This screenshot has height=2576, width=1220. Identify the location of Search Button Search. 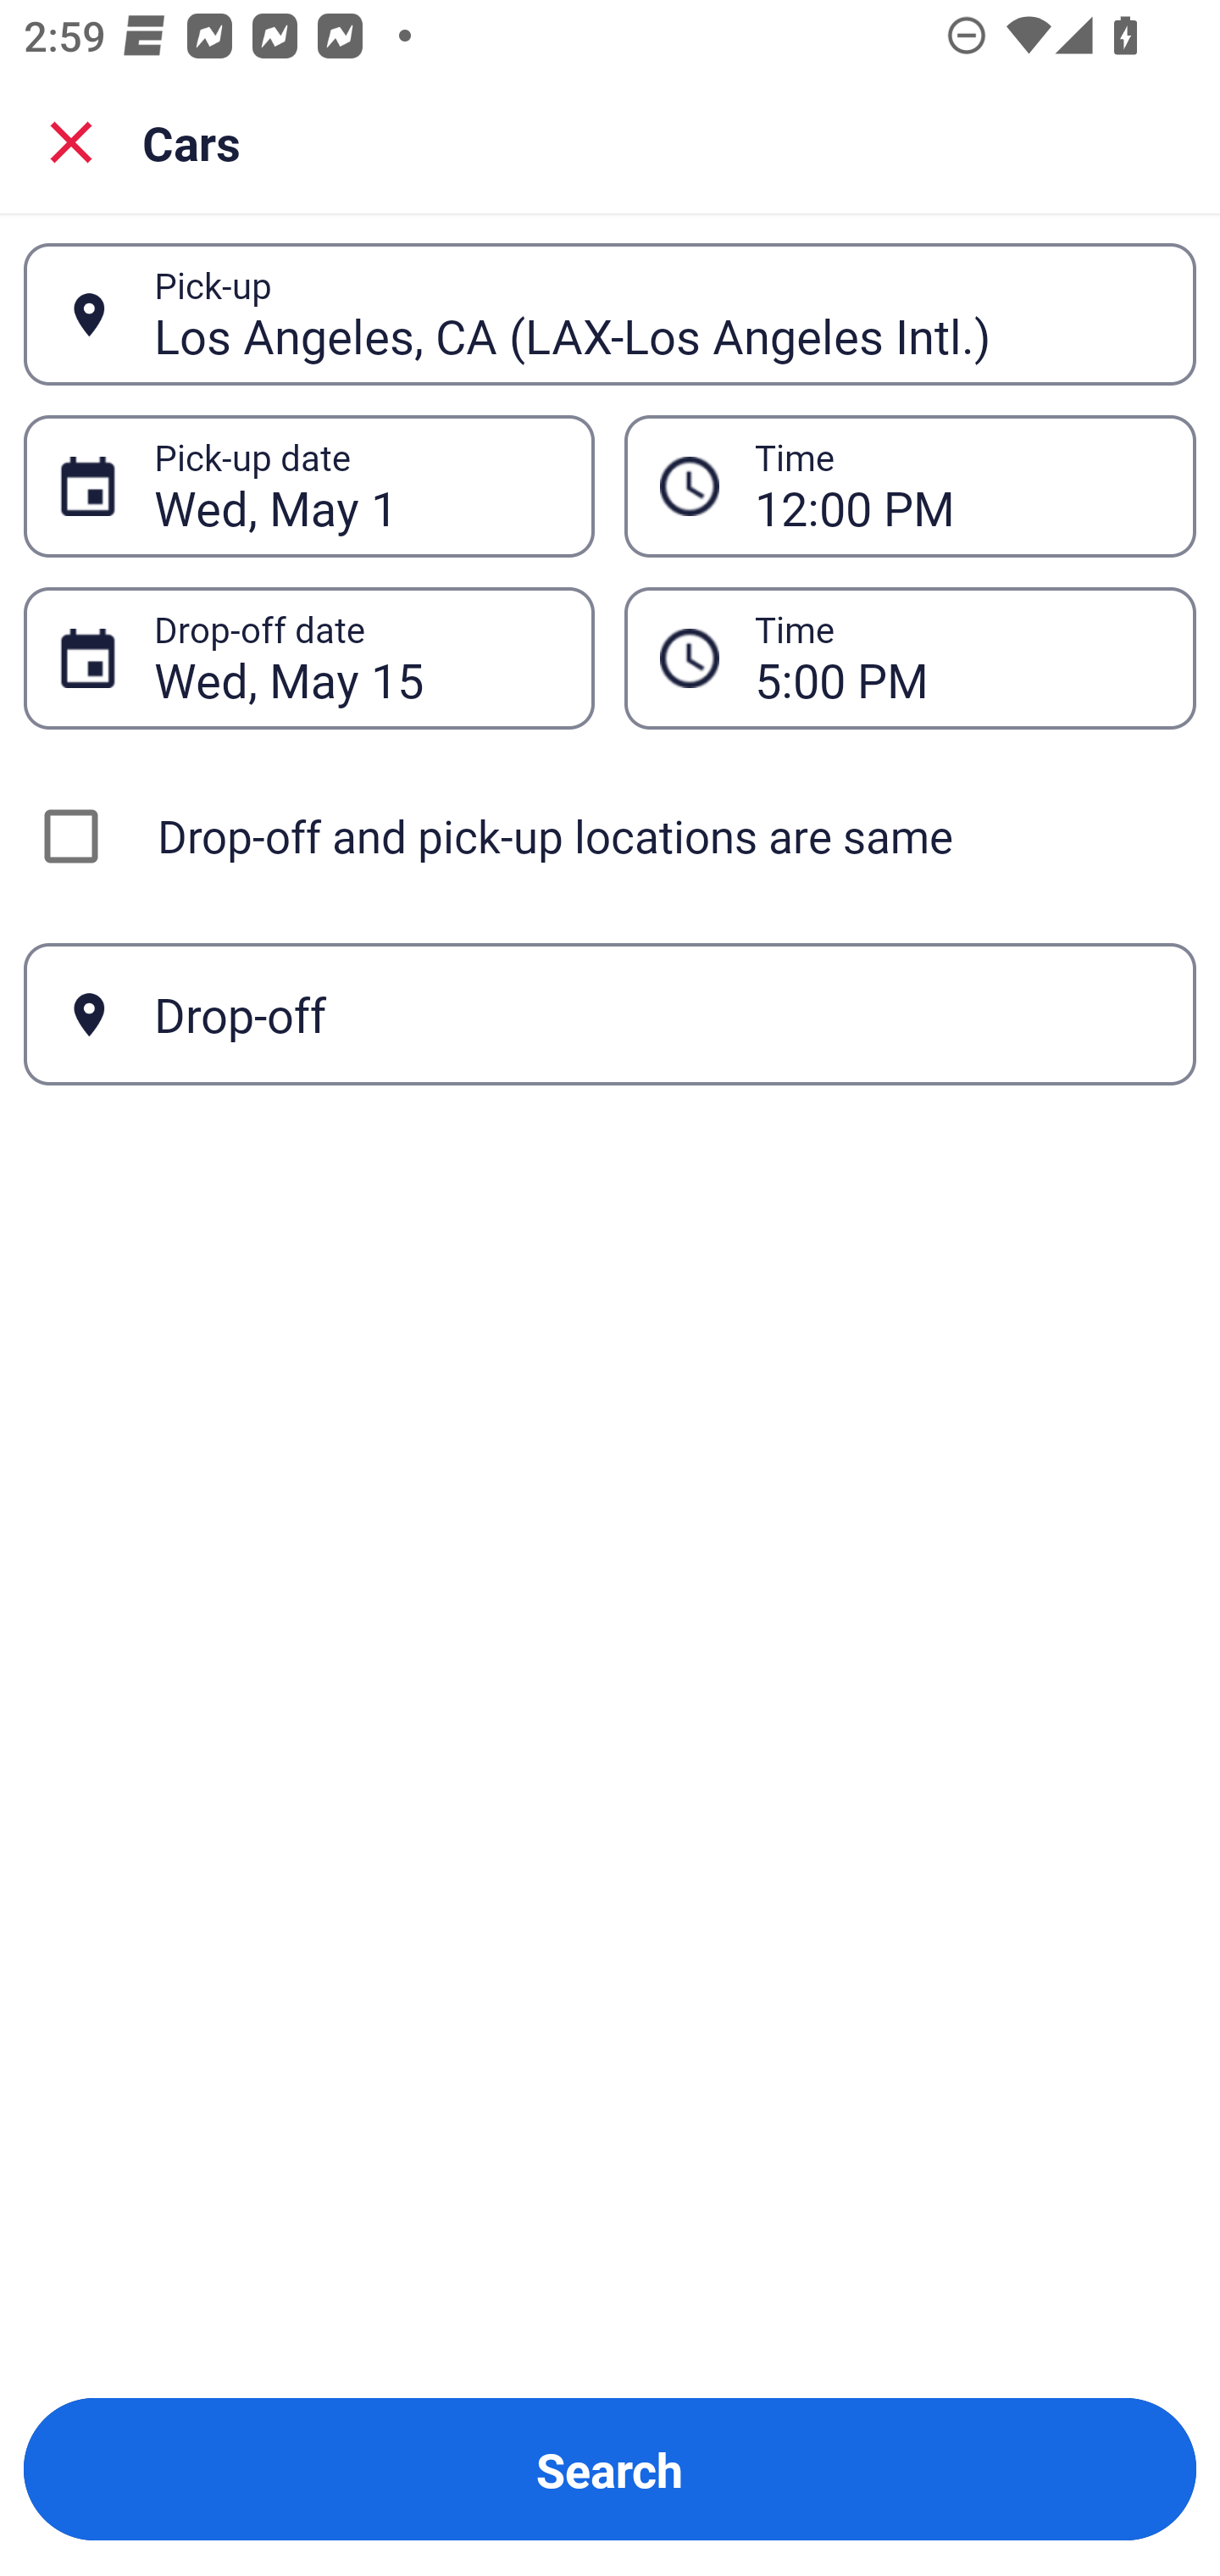
(610, 2469).